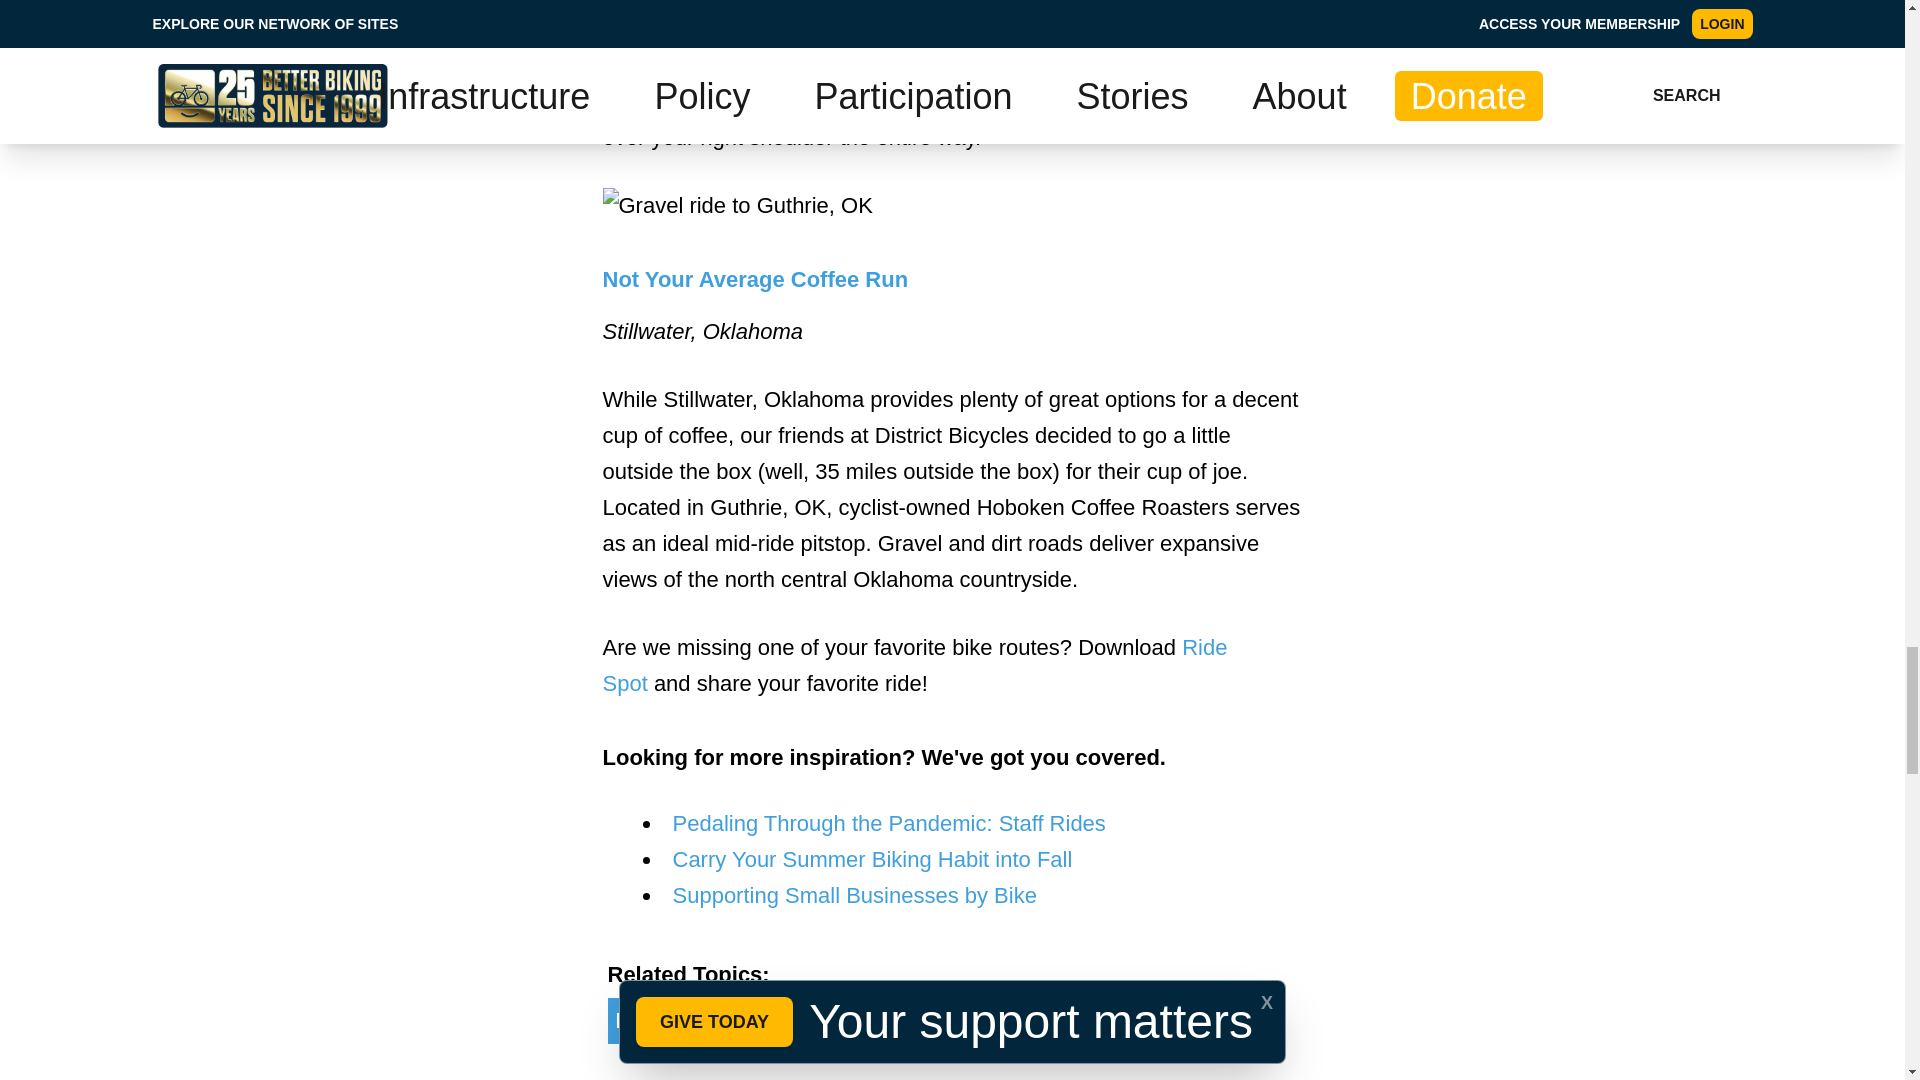 This screenshot has width=1920, height=1080. What do you see at coordinates (854, 896) in the screenshot?
I see `Supporting Small Businesses by Bike` at bounding box center [854, 896].